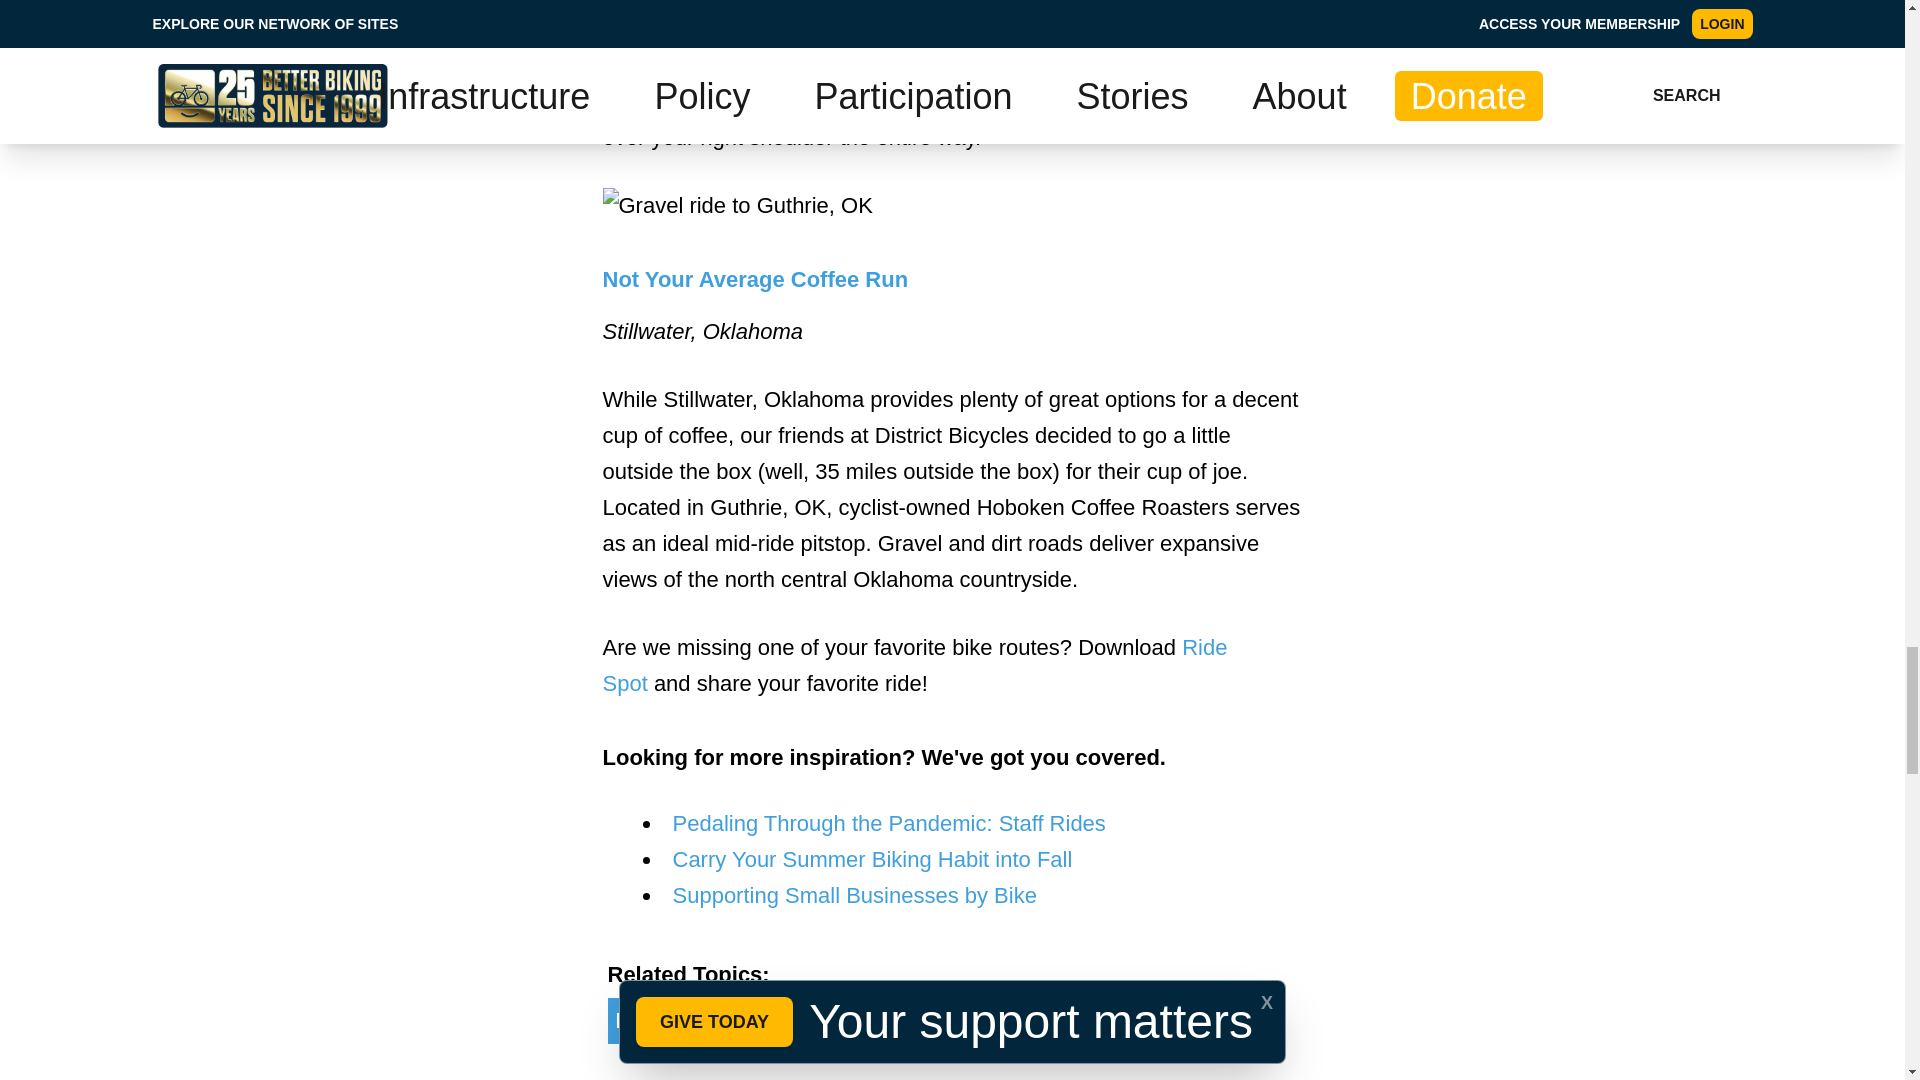 This screenshot has width=1920, height=1080. What do you see at coordinates (854, 896) in the screenshot?
I see `Supporting Small Businesses by Bike` at bounding box center [854, 896].